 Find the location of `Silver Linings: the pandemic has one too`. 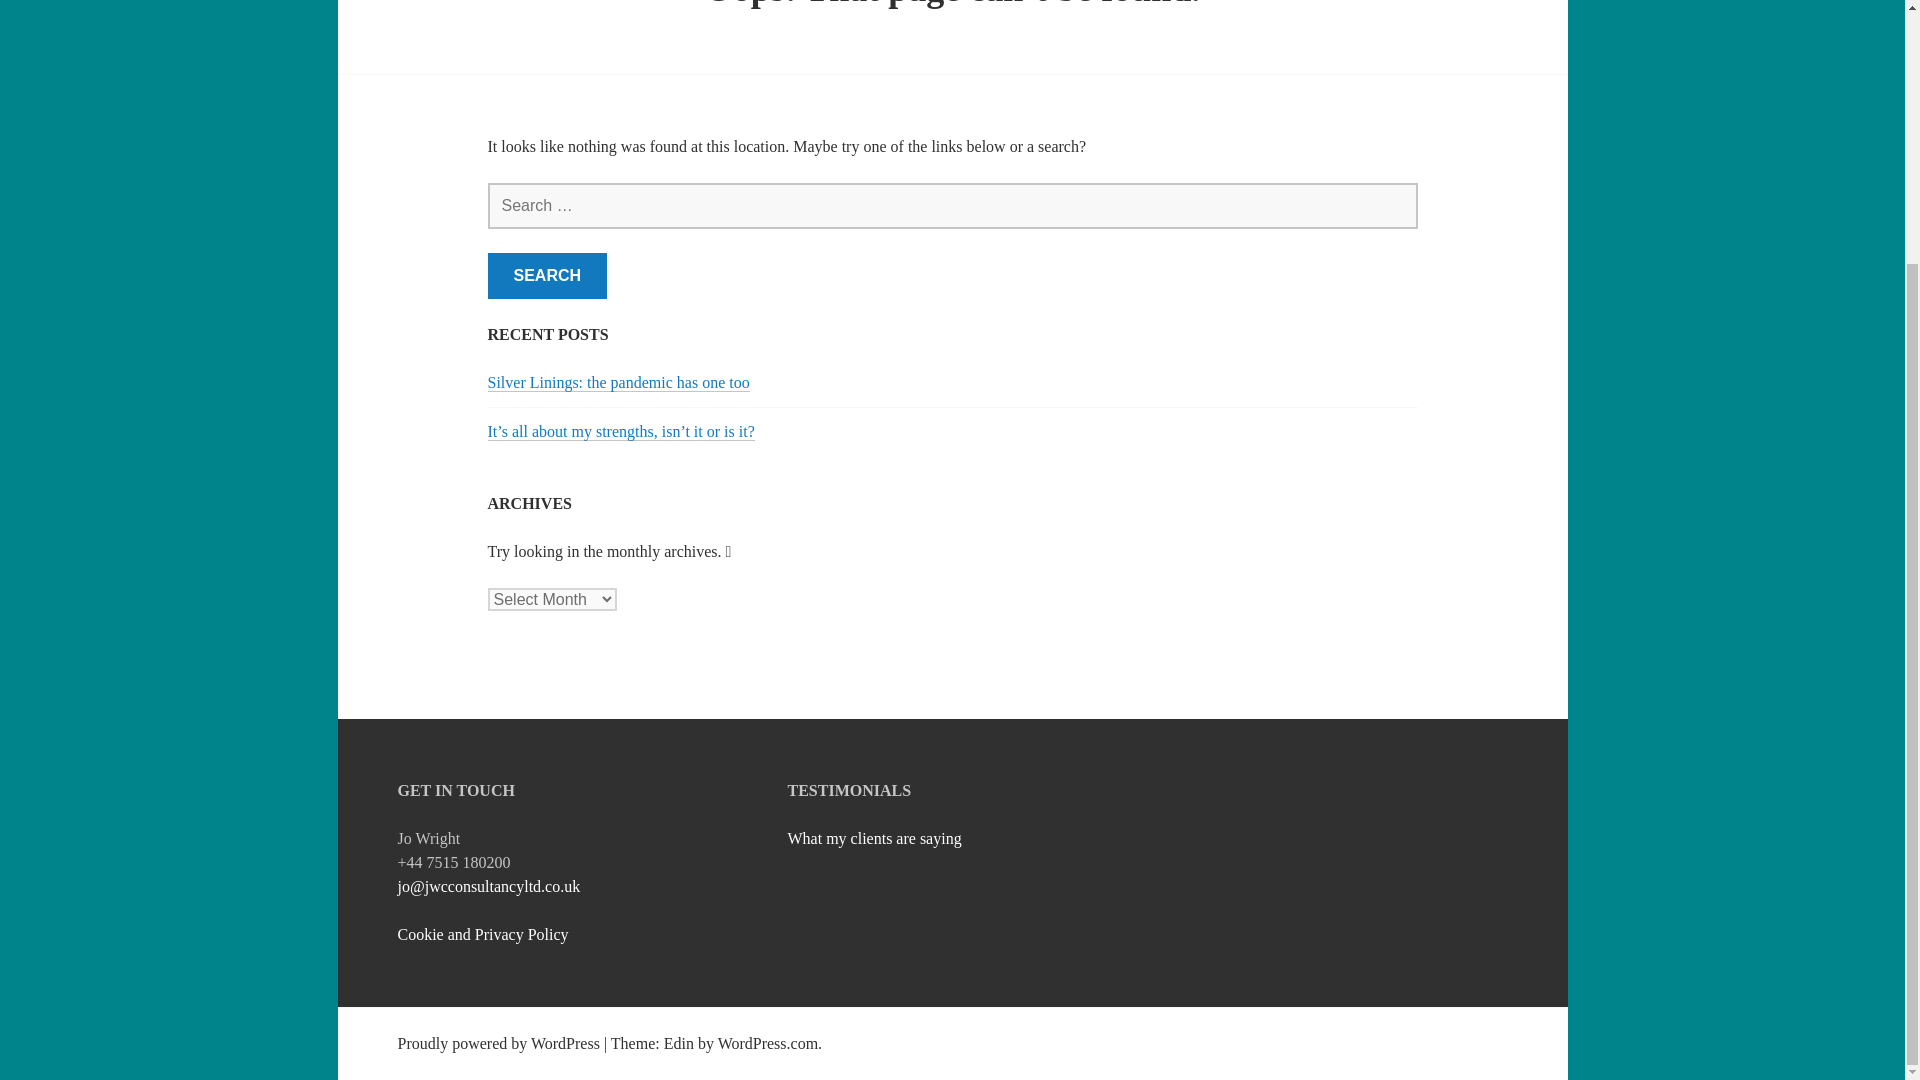

Silver Linings: the pandemic has one too is located at coordinates (618, 382).